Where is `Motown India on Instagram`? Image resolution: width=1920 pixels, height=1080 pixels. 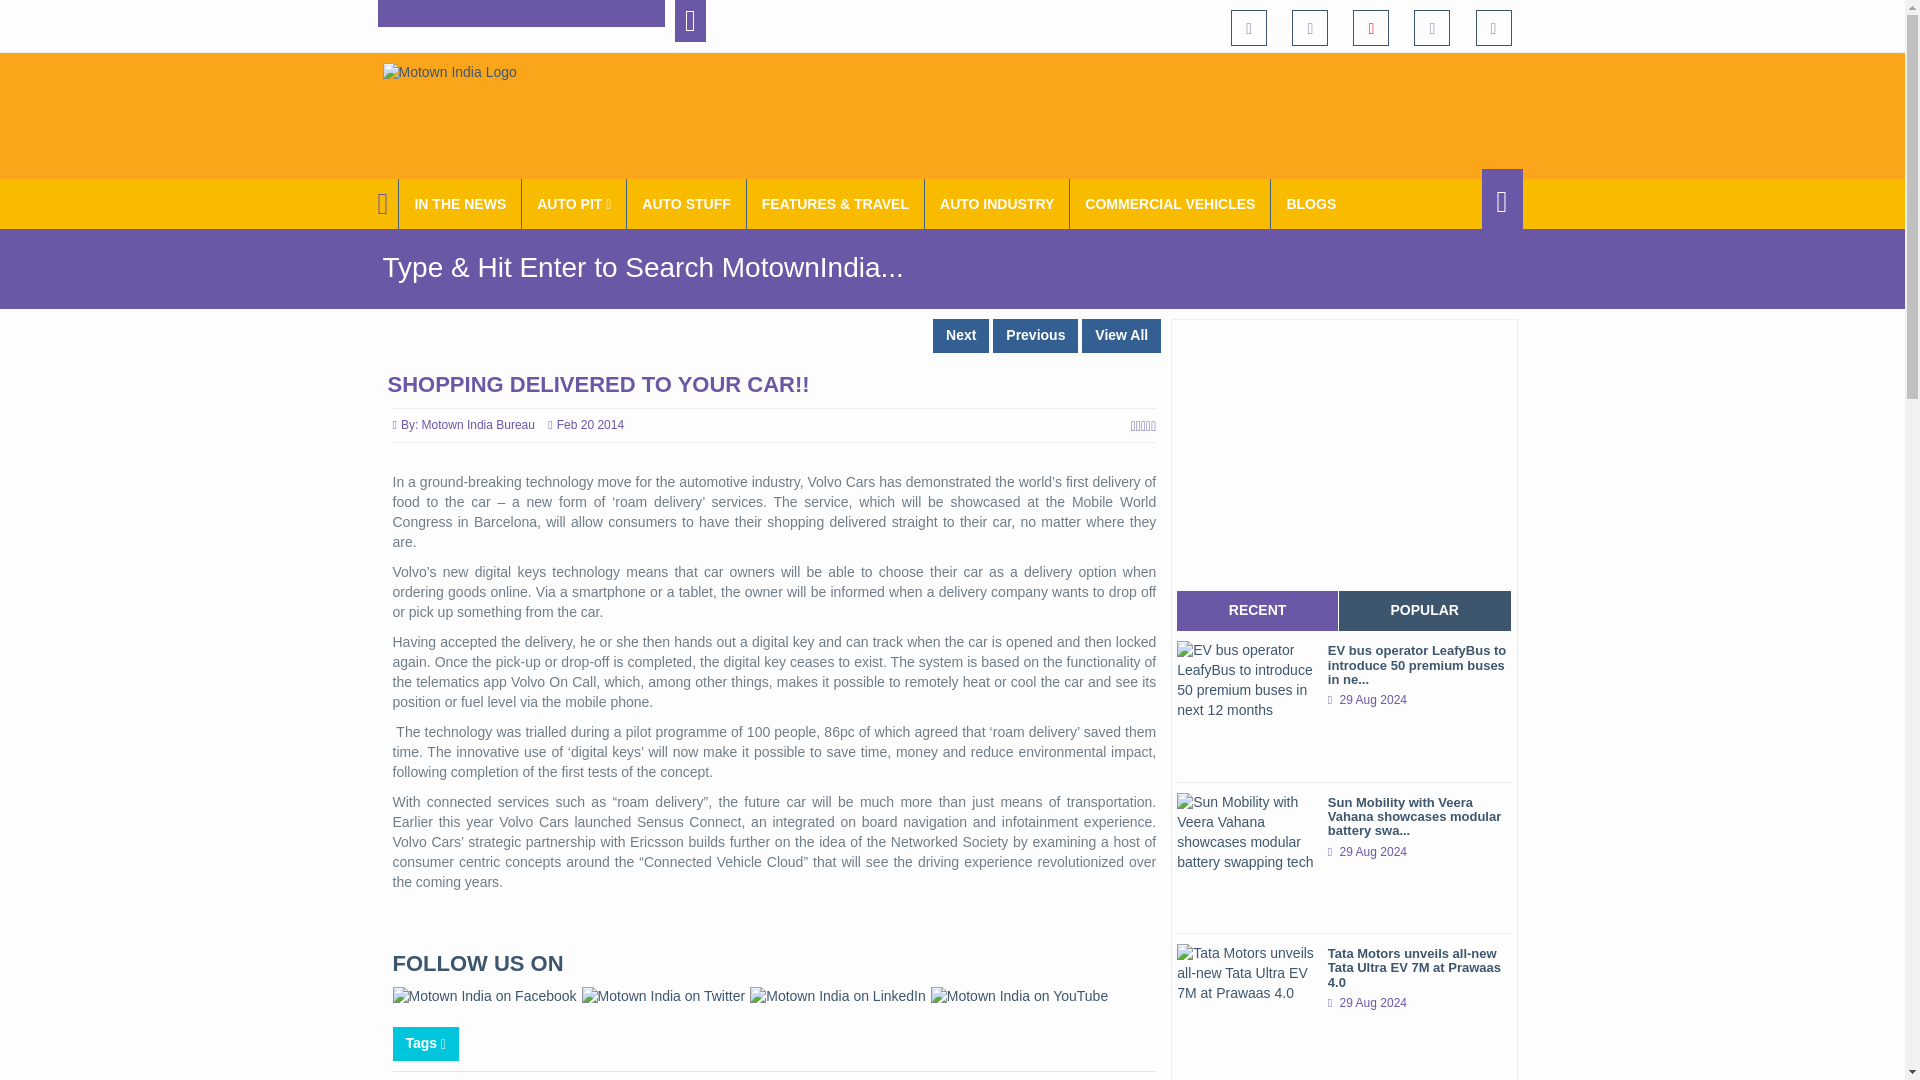
Motown India on Instagram is located at coordinates (1431, 28).